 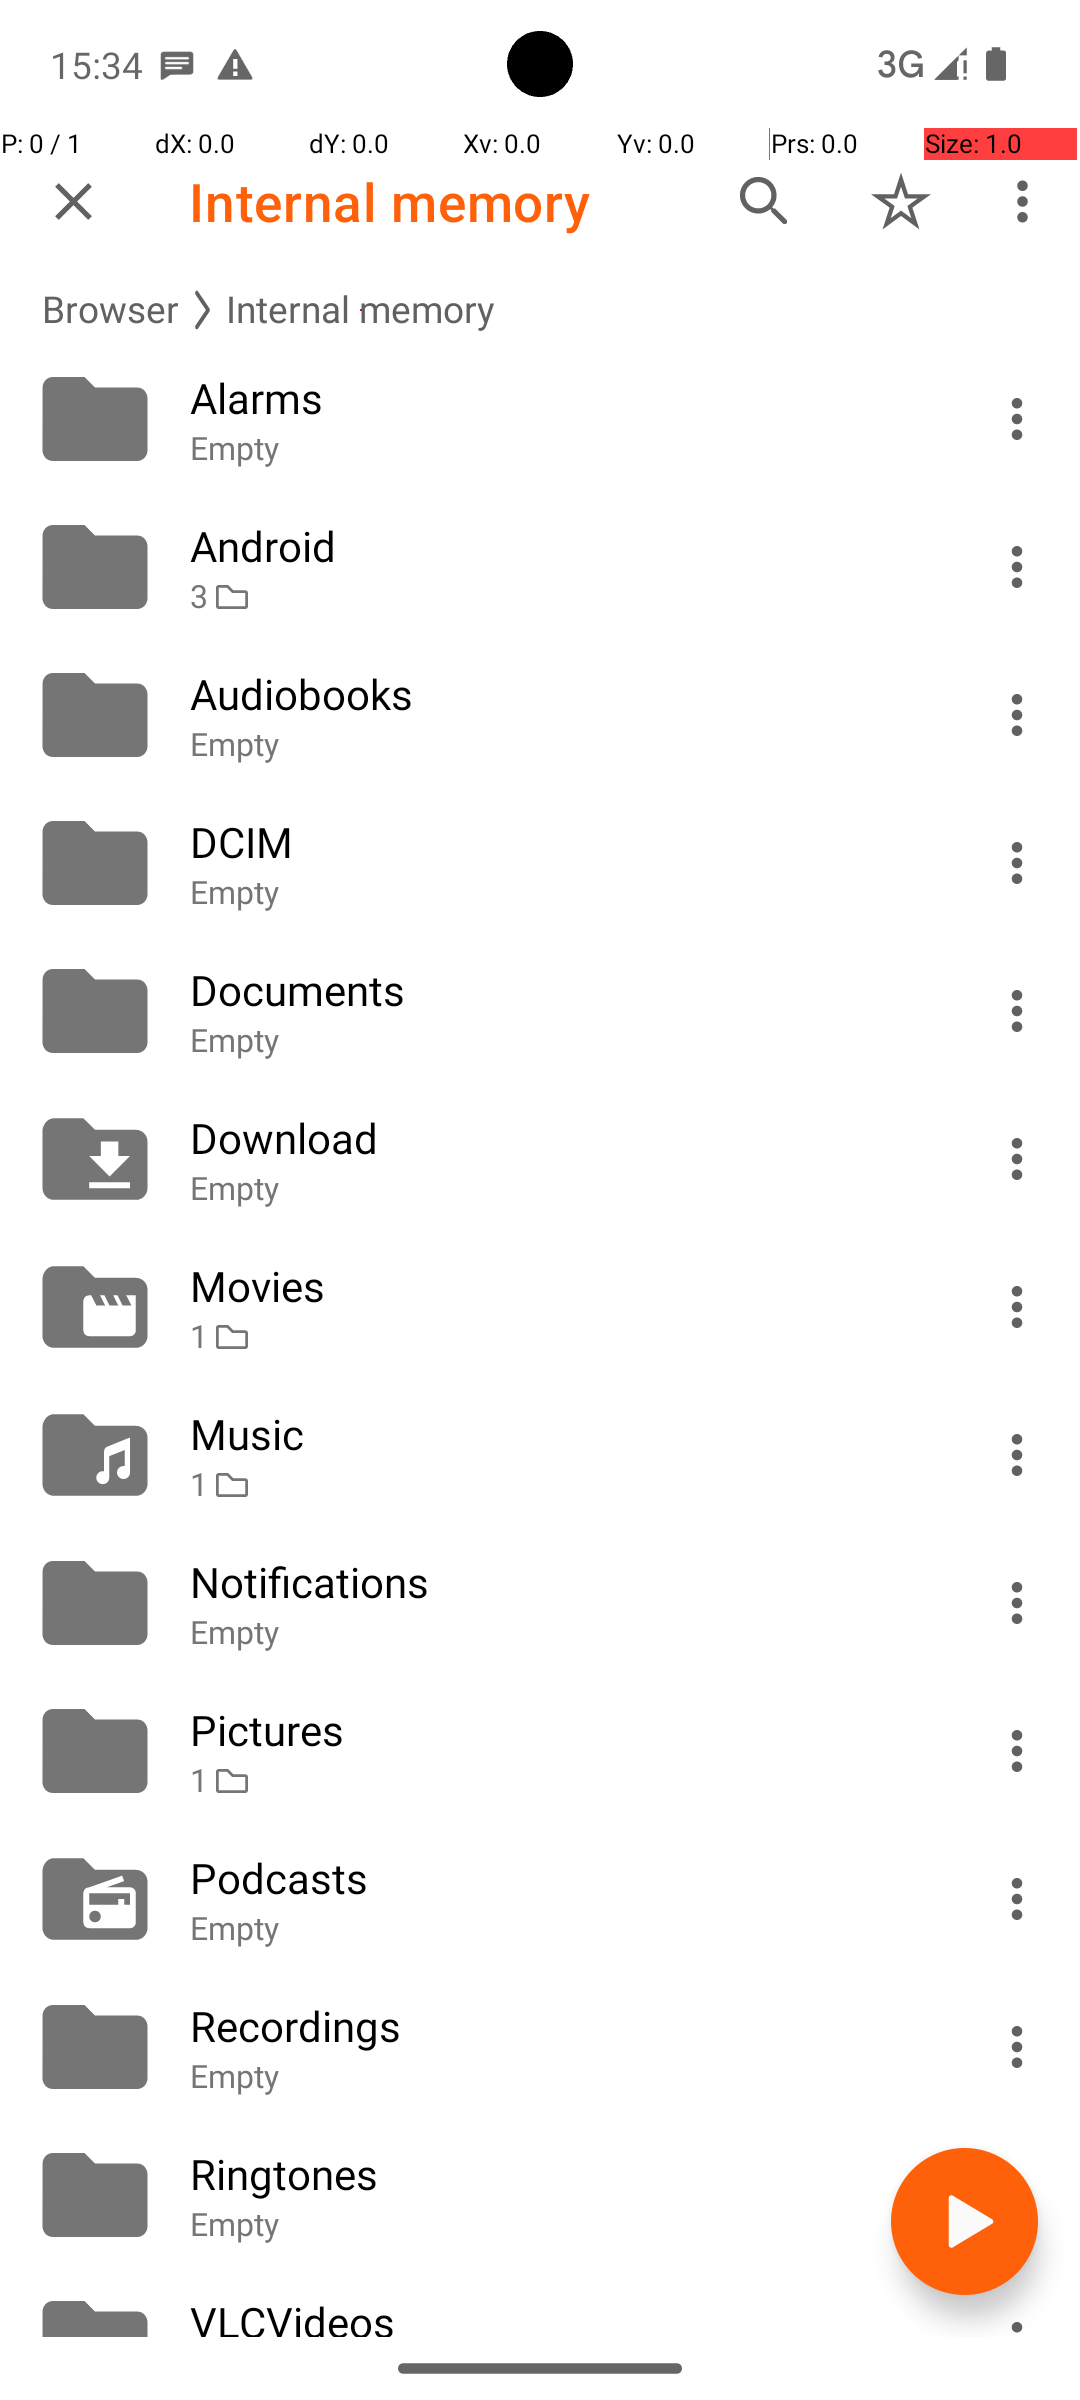 What do you see at coordinates (562, 596) in the screenshot?
I see `3 §*§` at bounding box center [562, 596].